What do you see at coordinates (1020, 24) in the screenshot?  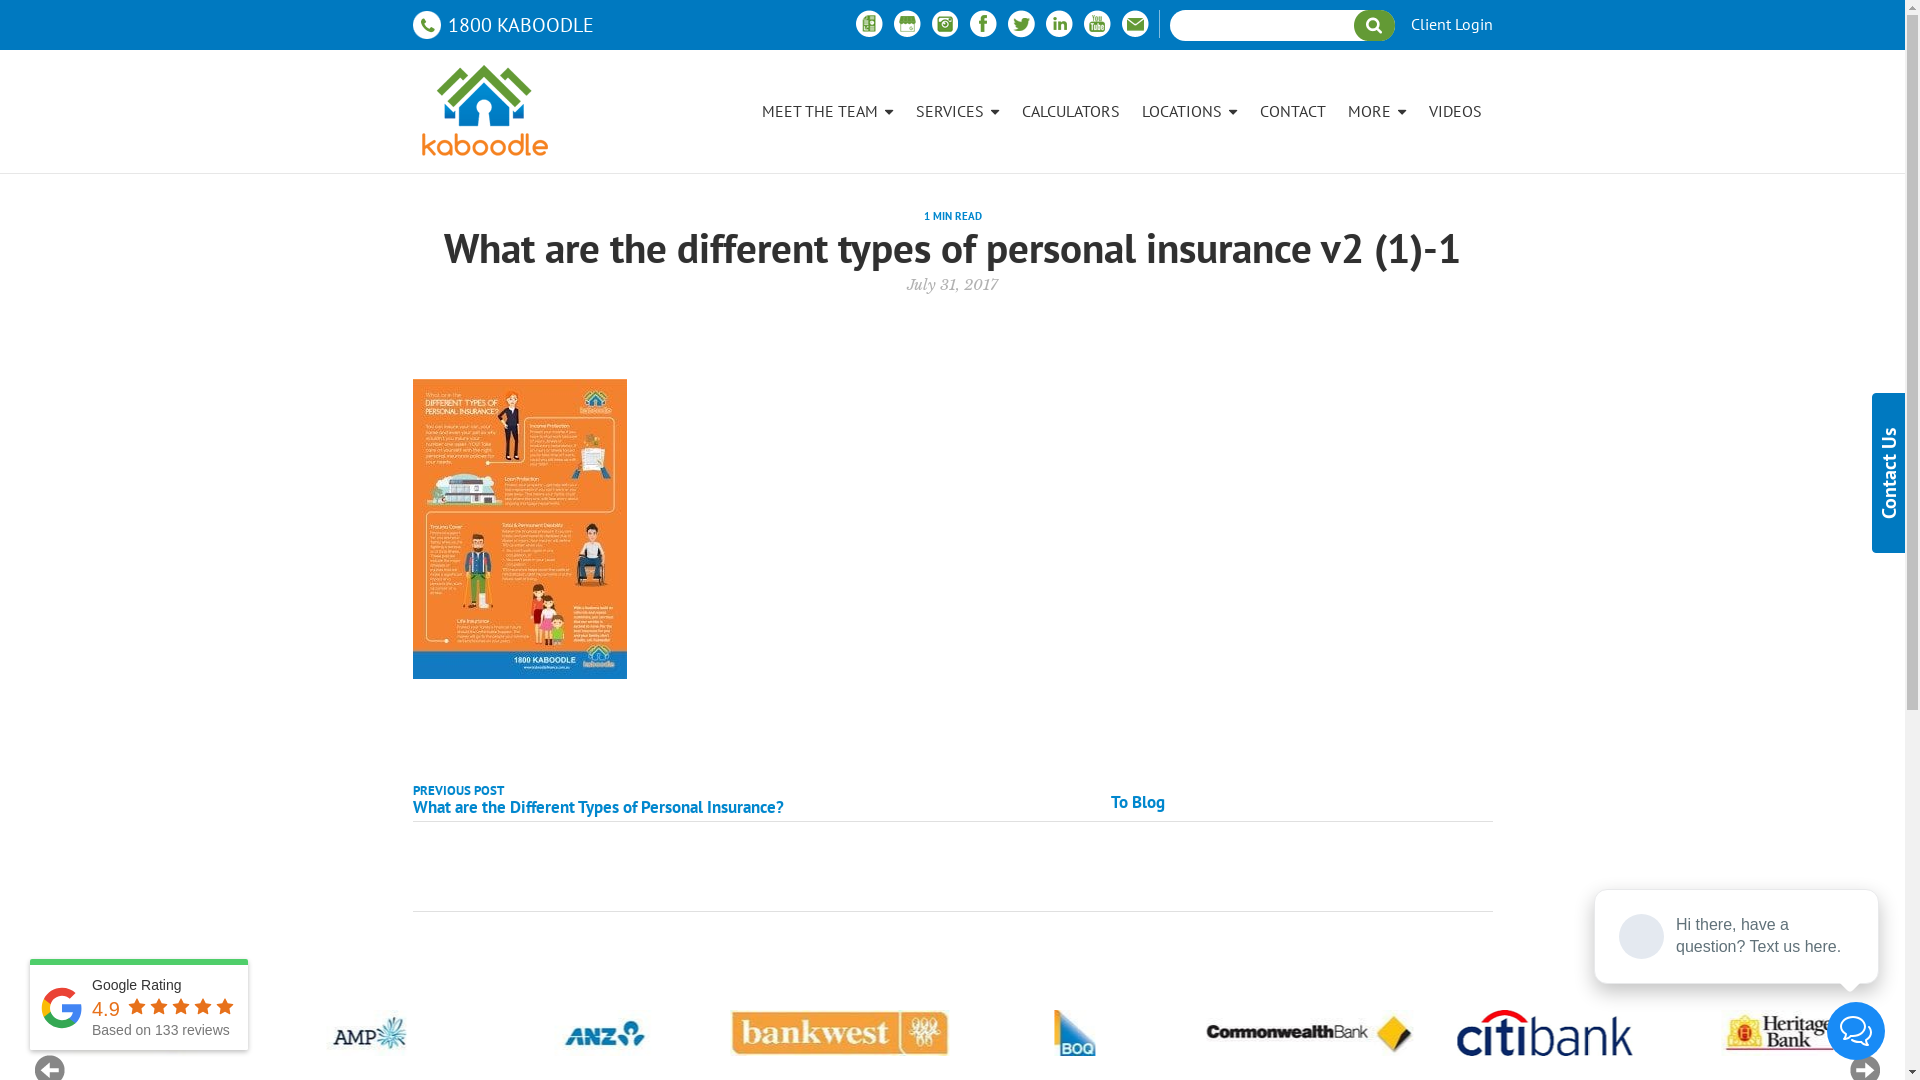 I see `Twitter` at bounding box center [1020, 24].